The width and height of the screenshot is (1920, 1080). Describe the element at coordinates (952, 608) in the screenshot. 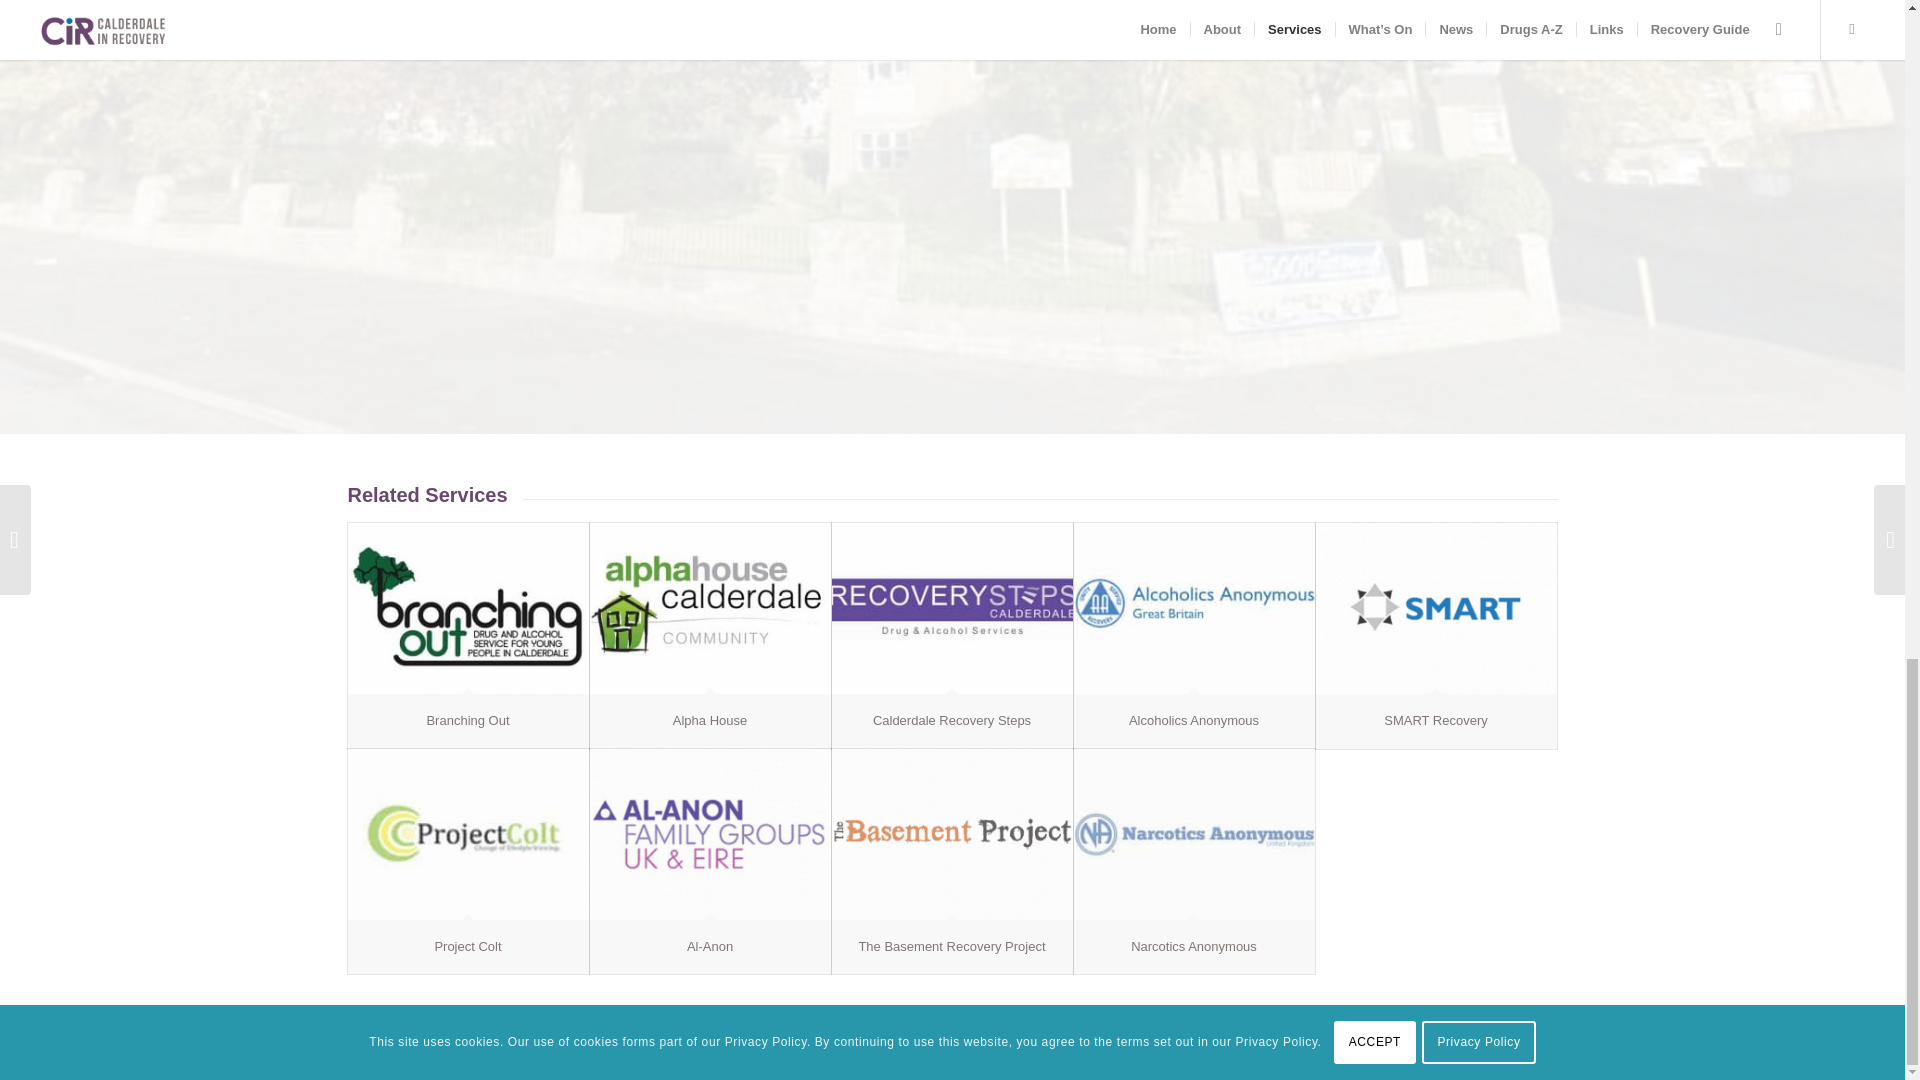

I see `Calderdale Recovery Steps` at that location.